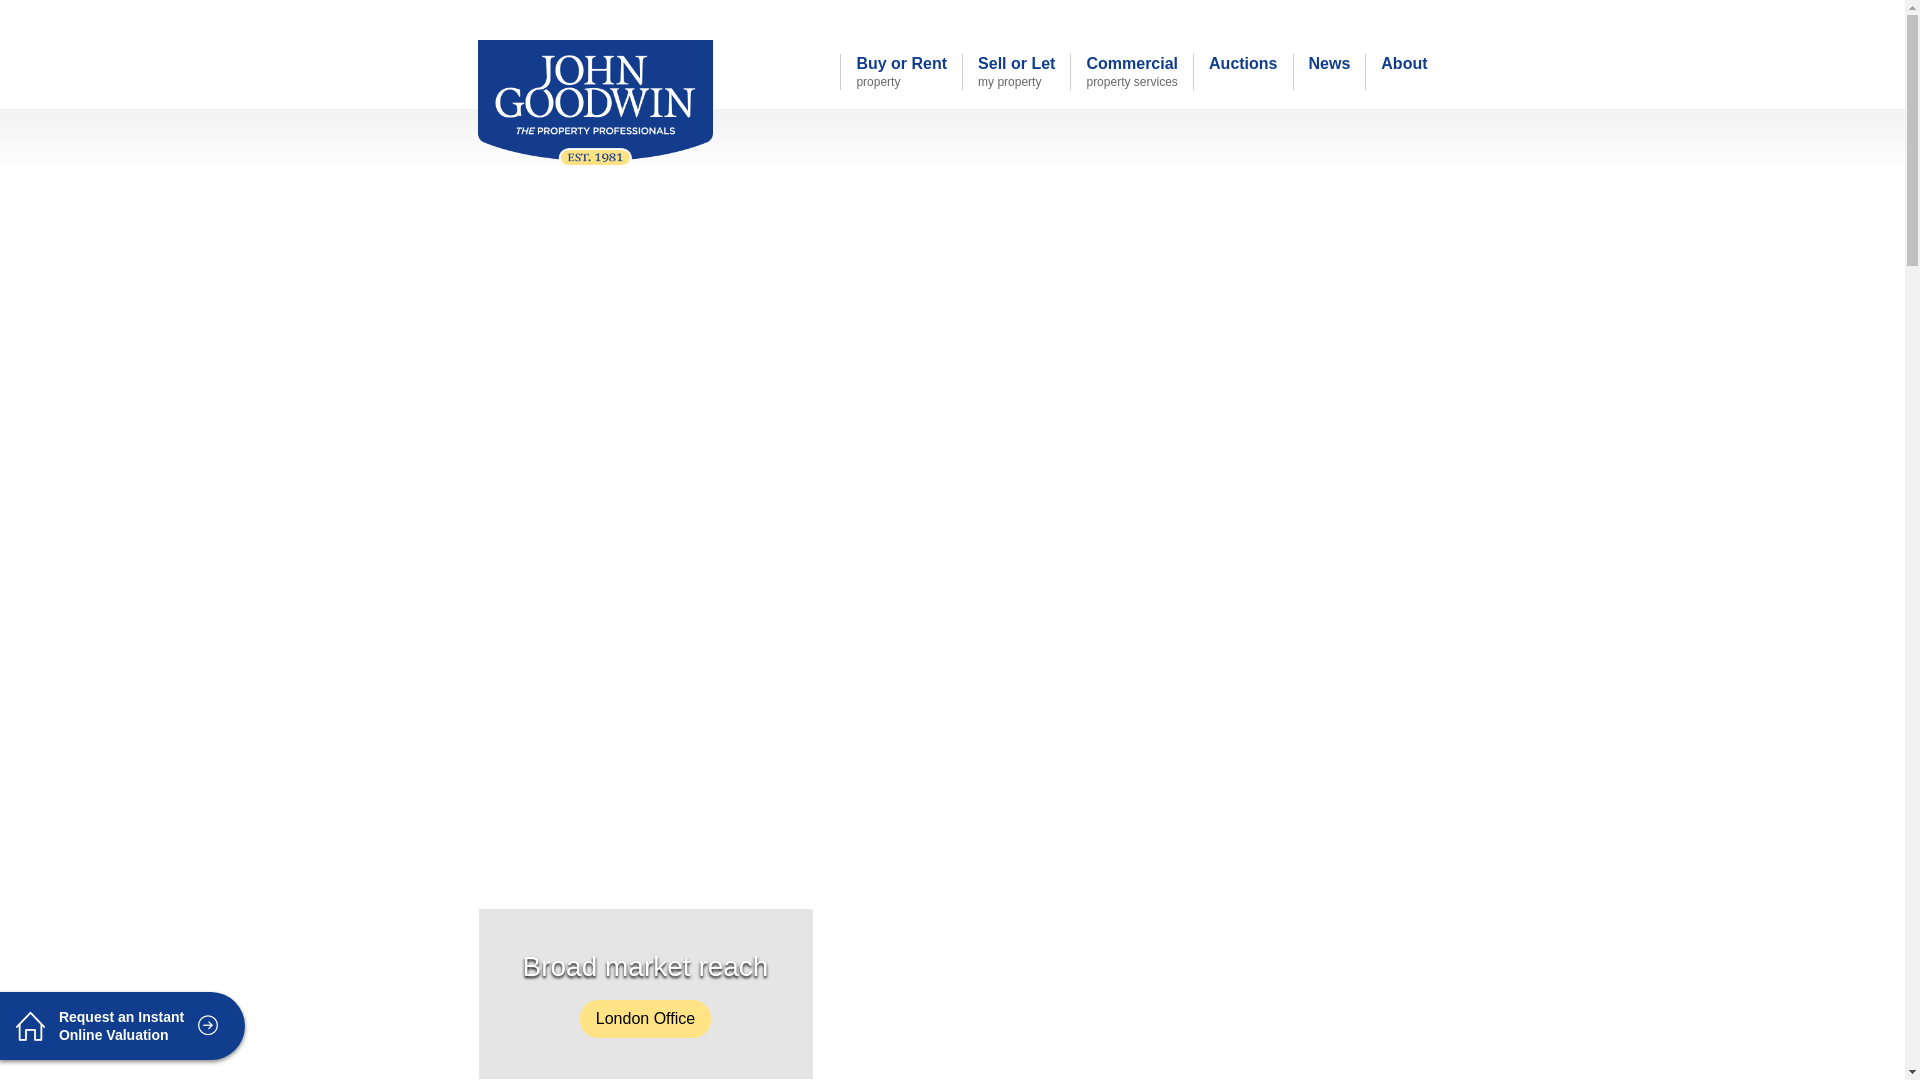 The height and width of the screenshot is (1080, 1920). I want to click on Auctions, so click(1070, 15).